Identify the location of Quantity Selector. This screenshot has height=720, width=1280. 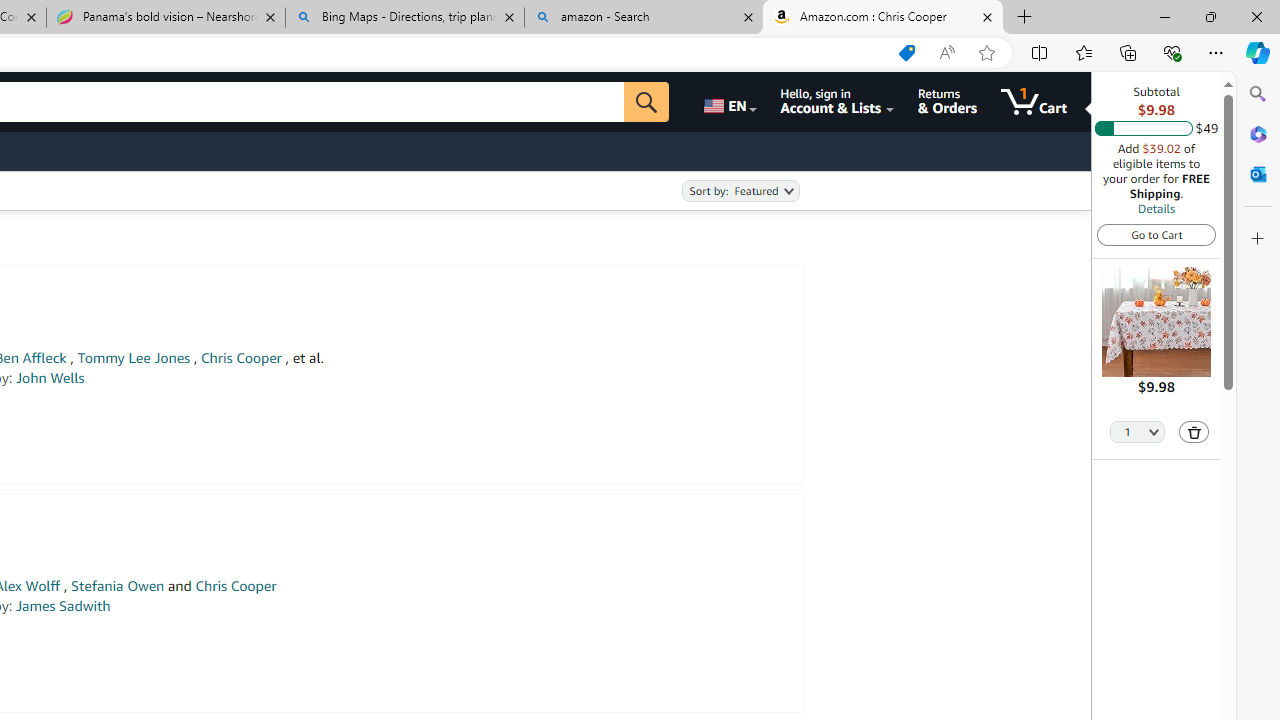
(1138, 430).